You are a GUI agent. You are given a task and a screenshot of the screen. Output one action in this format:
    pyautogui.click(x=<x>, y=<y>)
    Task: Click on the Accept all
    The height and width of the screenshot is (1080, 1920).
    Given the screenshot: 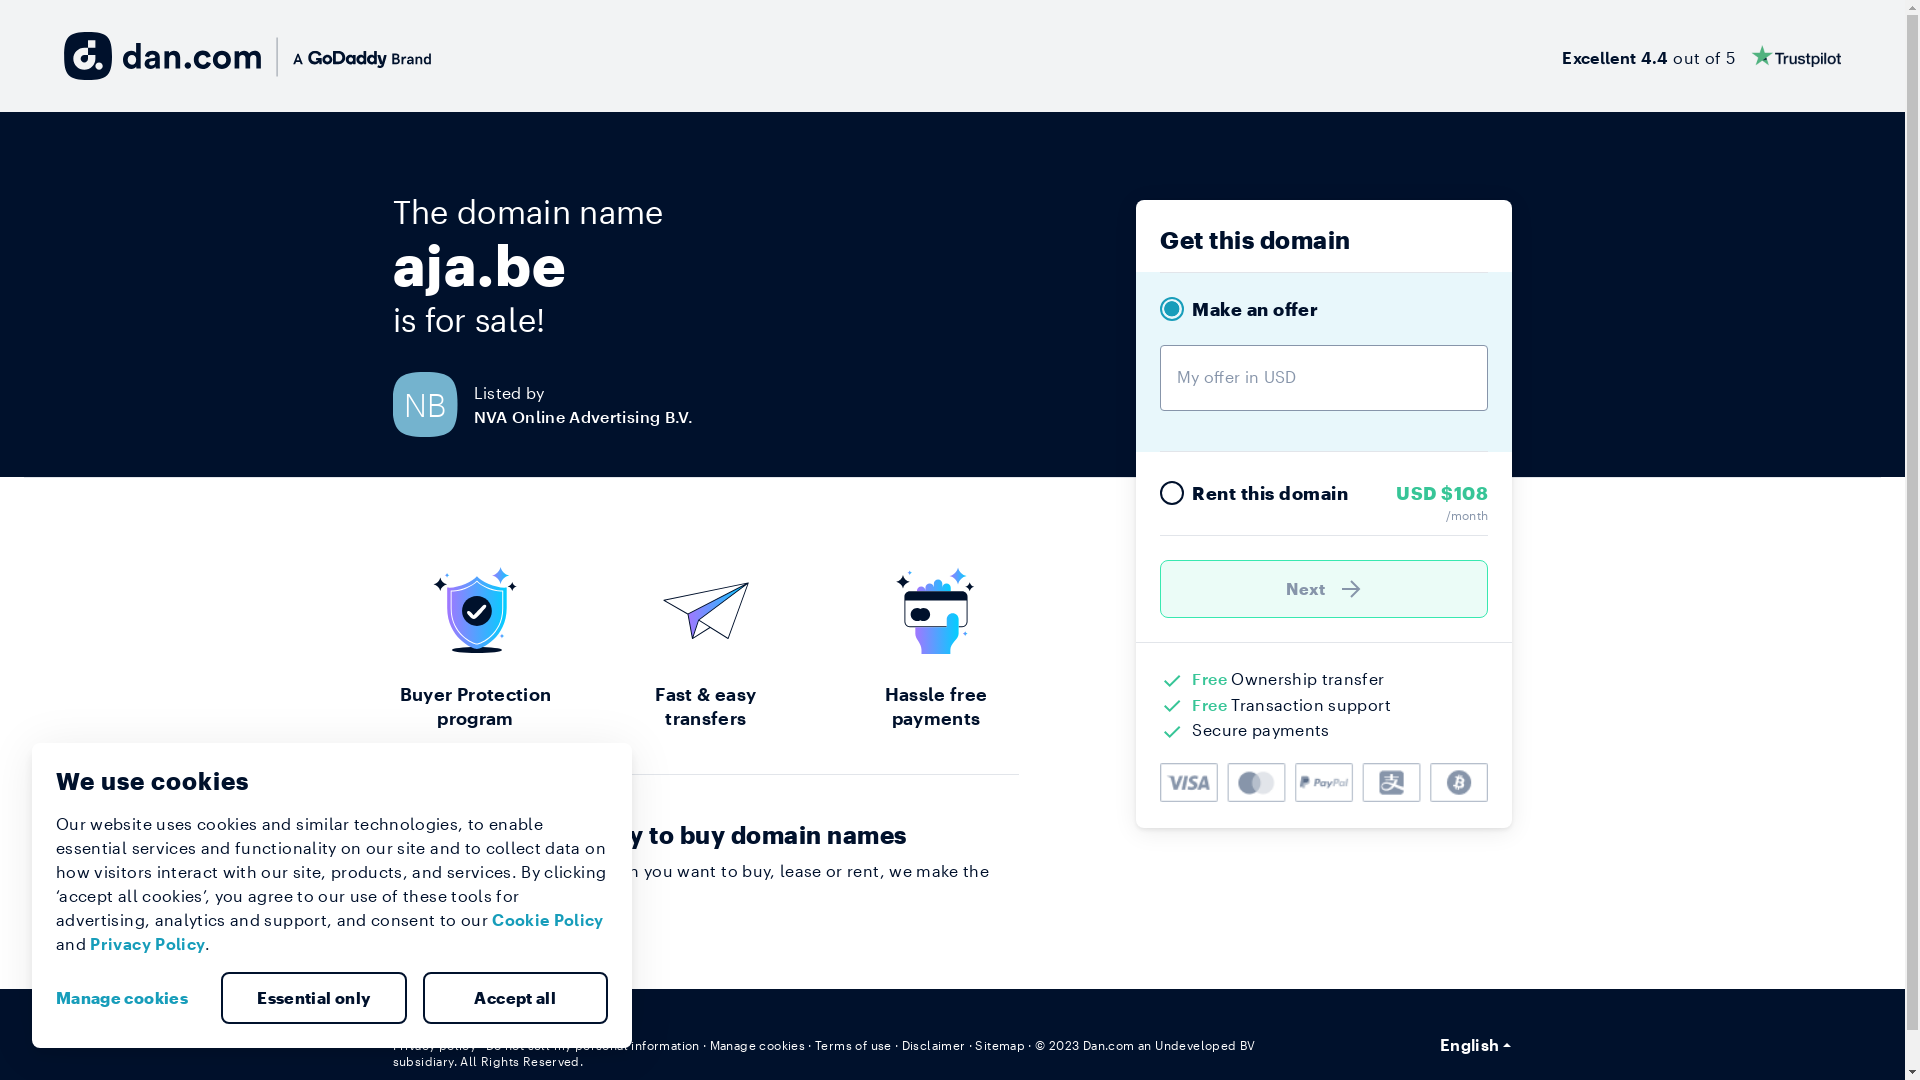 What is the action you would take?
    pyautogui.click(x=515, y=998)
    